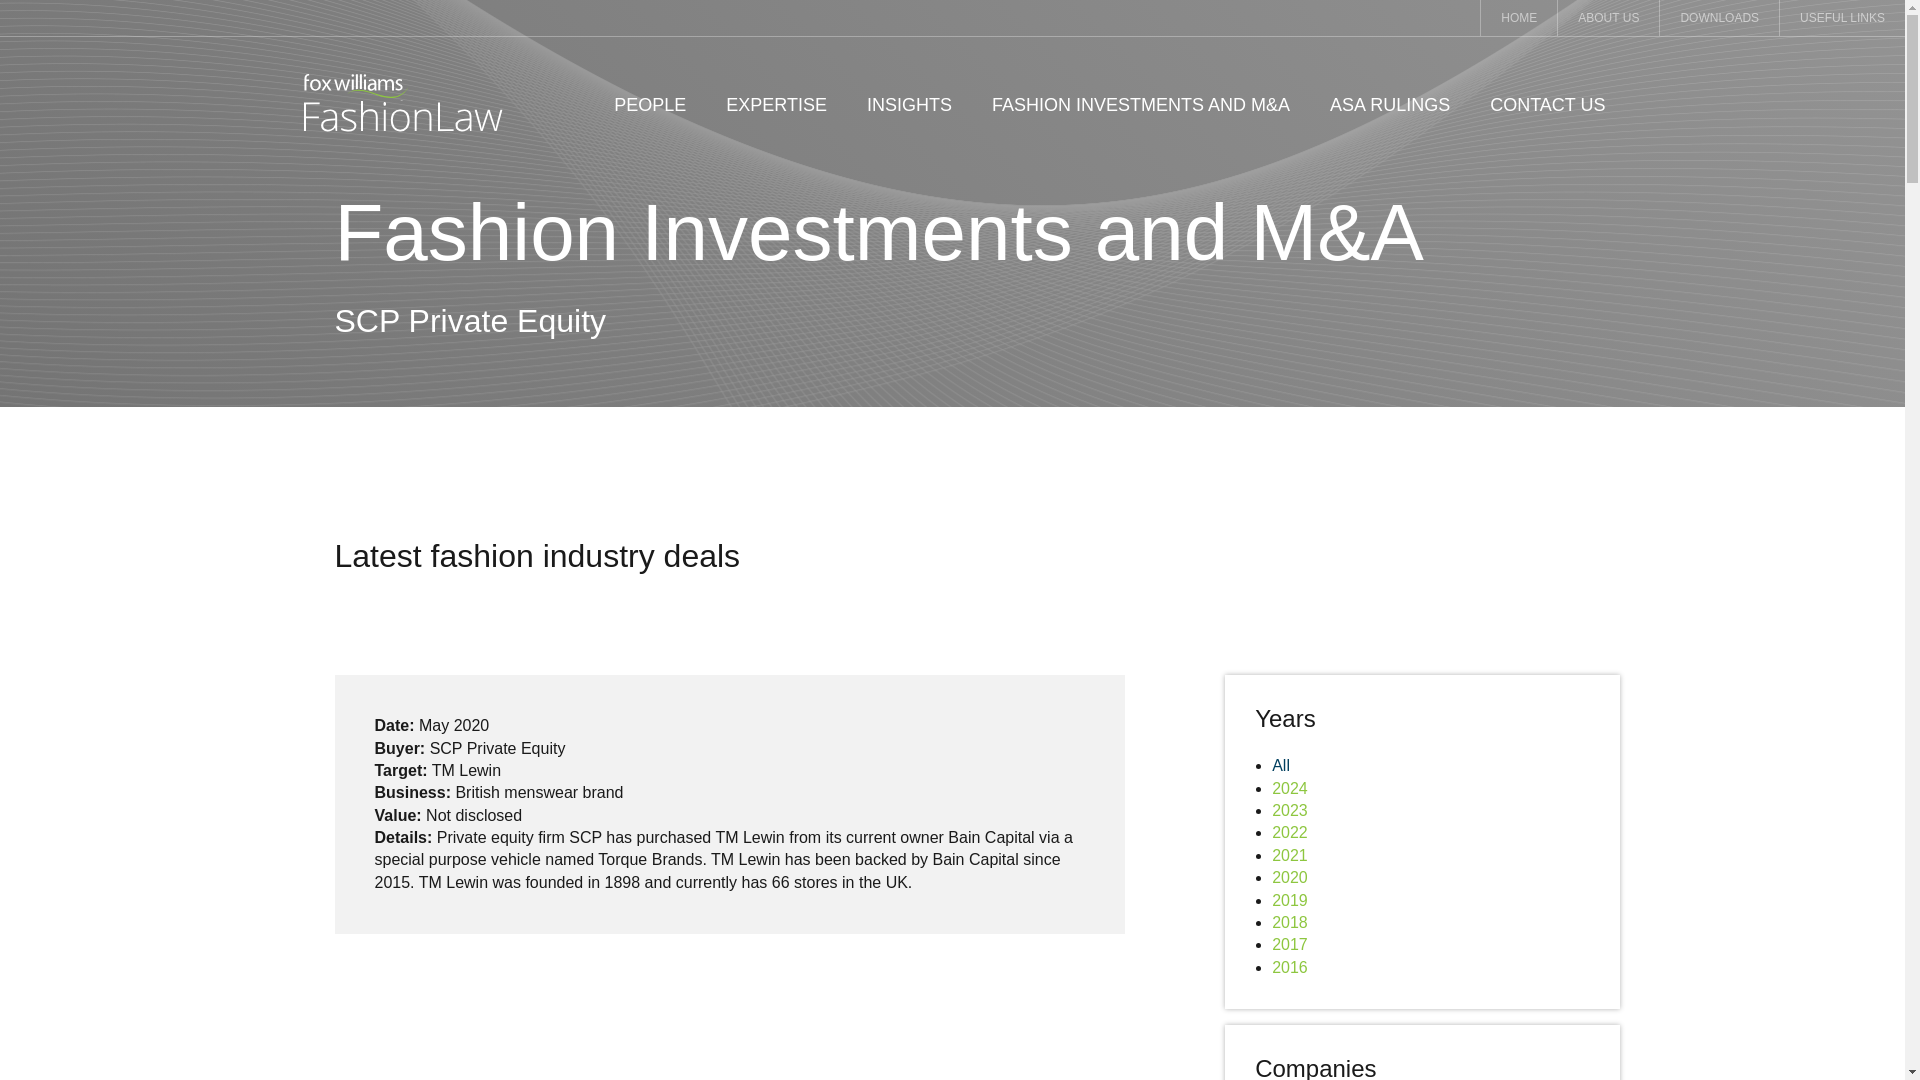  Describe the element at coordinates (1289, 968) in the screenshot. I see `2016` at that location.